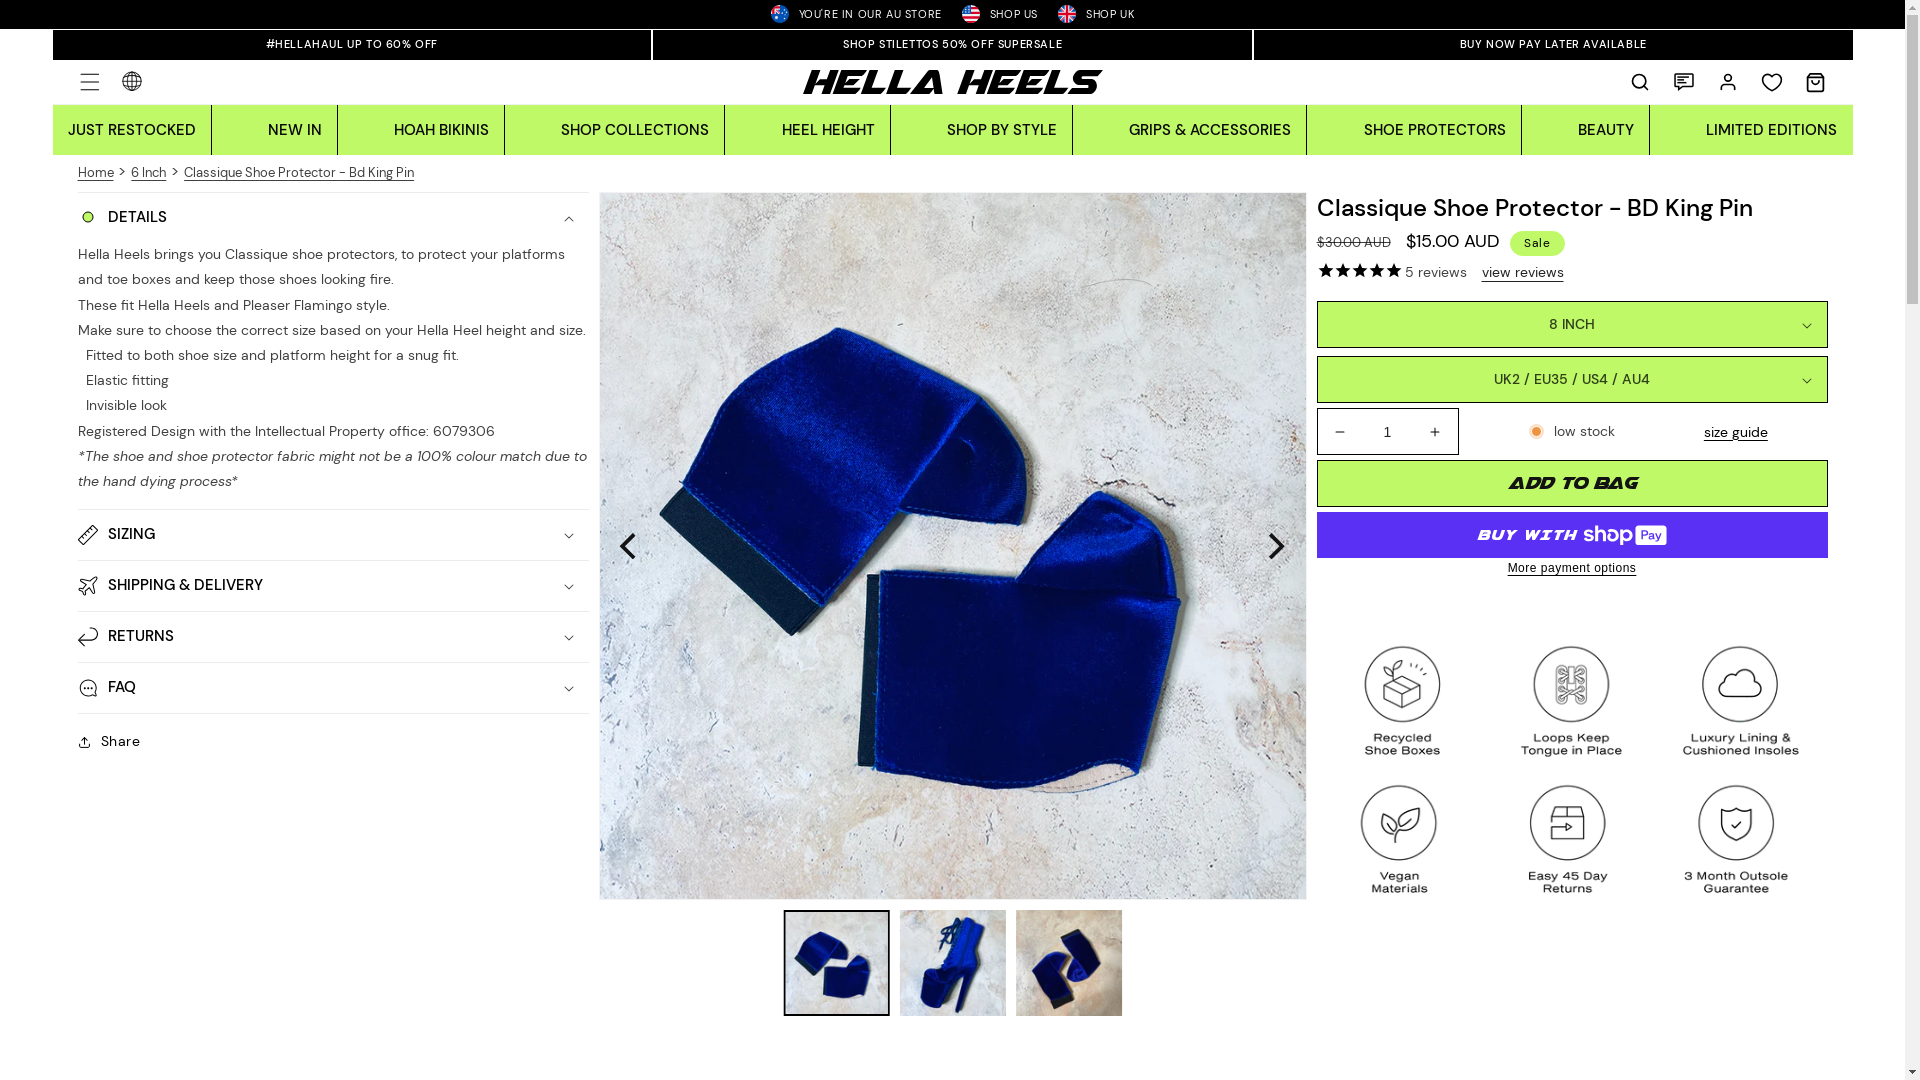 The width and height of the screenshot is (1920, 1080). I want to click on https://www.facebook.com/groups/914324689342291, so click(196, 725).